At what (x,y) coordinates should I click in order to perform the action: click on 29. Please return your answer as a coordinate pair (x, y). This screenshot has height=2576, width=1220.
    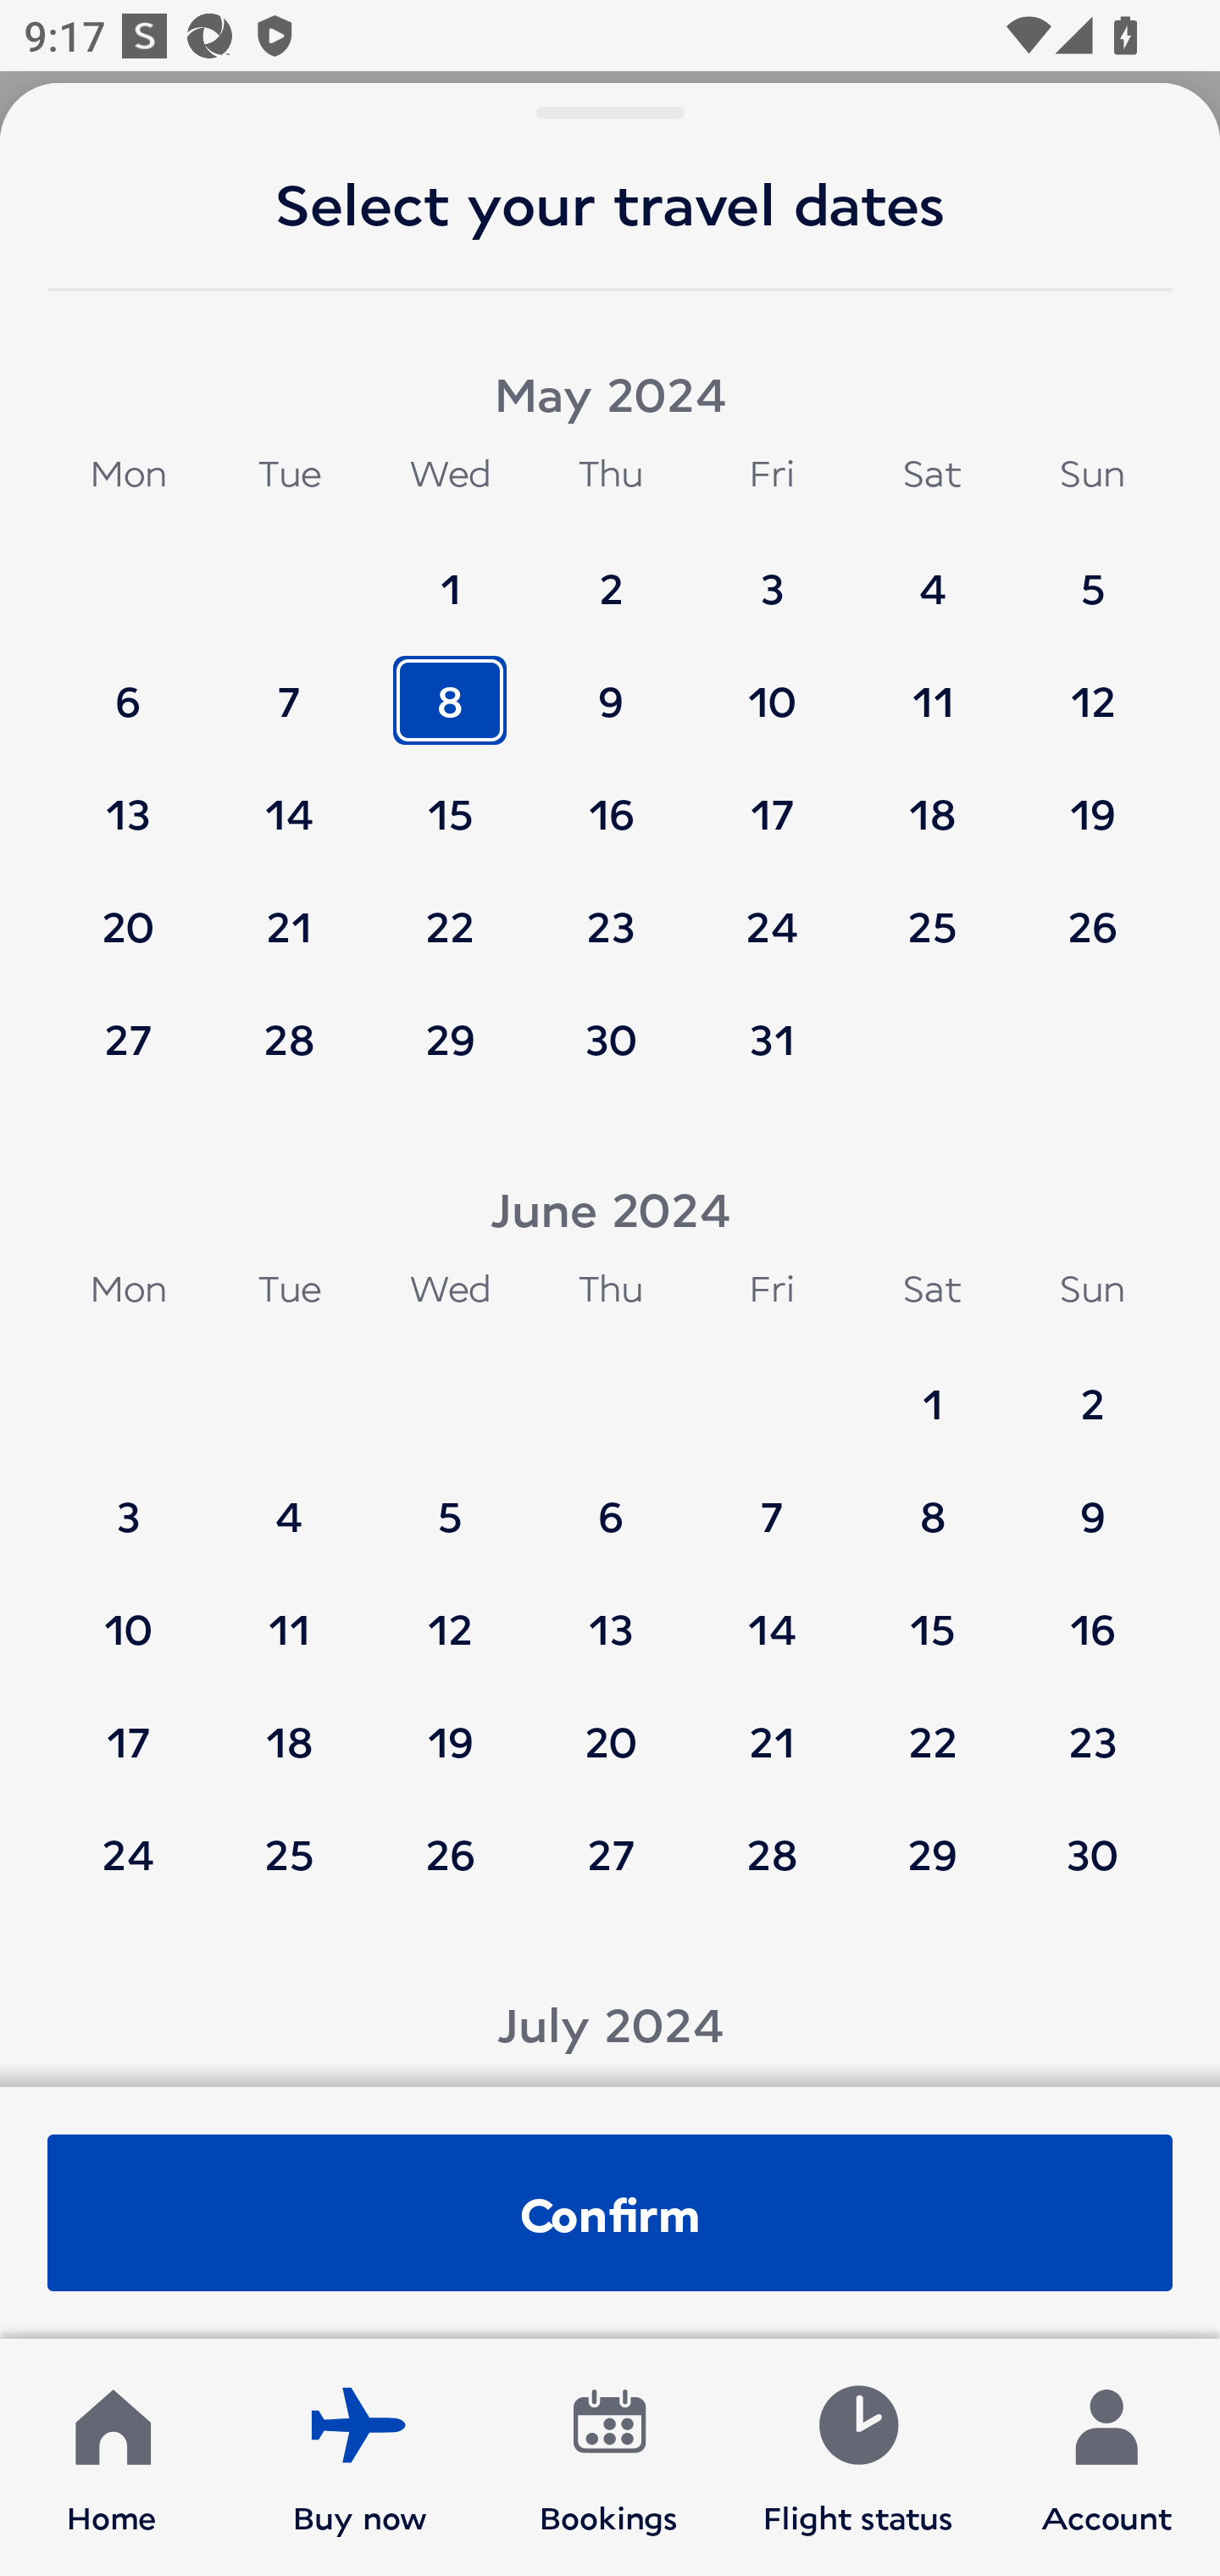
    Looking at the image, I should click on (932, 1852).